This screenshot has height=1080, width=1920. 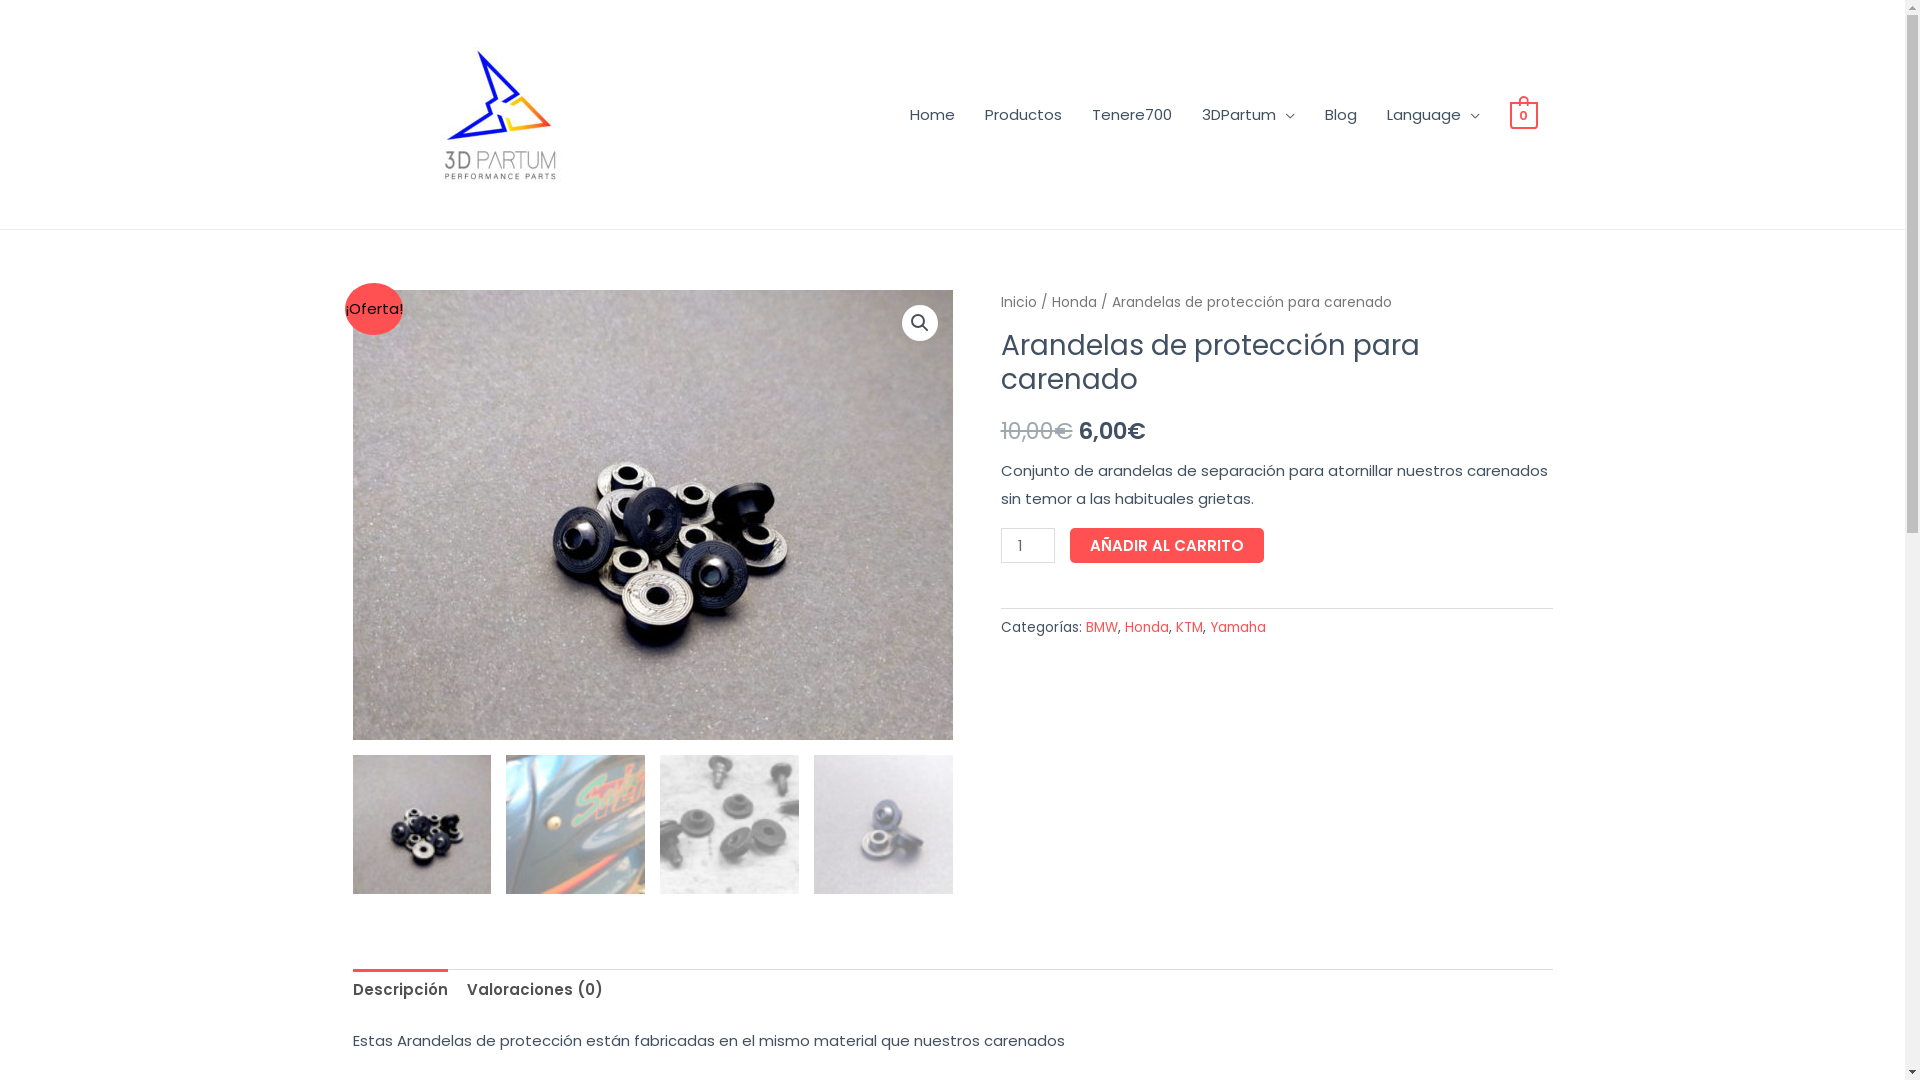 I want to click on Yamaha, so click(x=1238, y=628).